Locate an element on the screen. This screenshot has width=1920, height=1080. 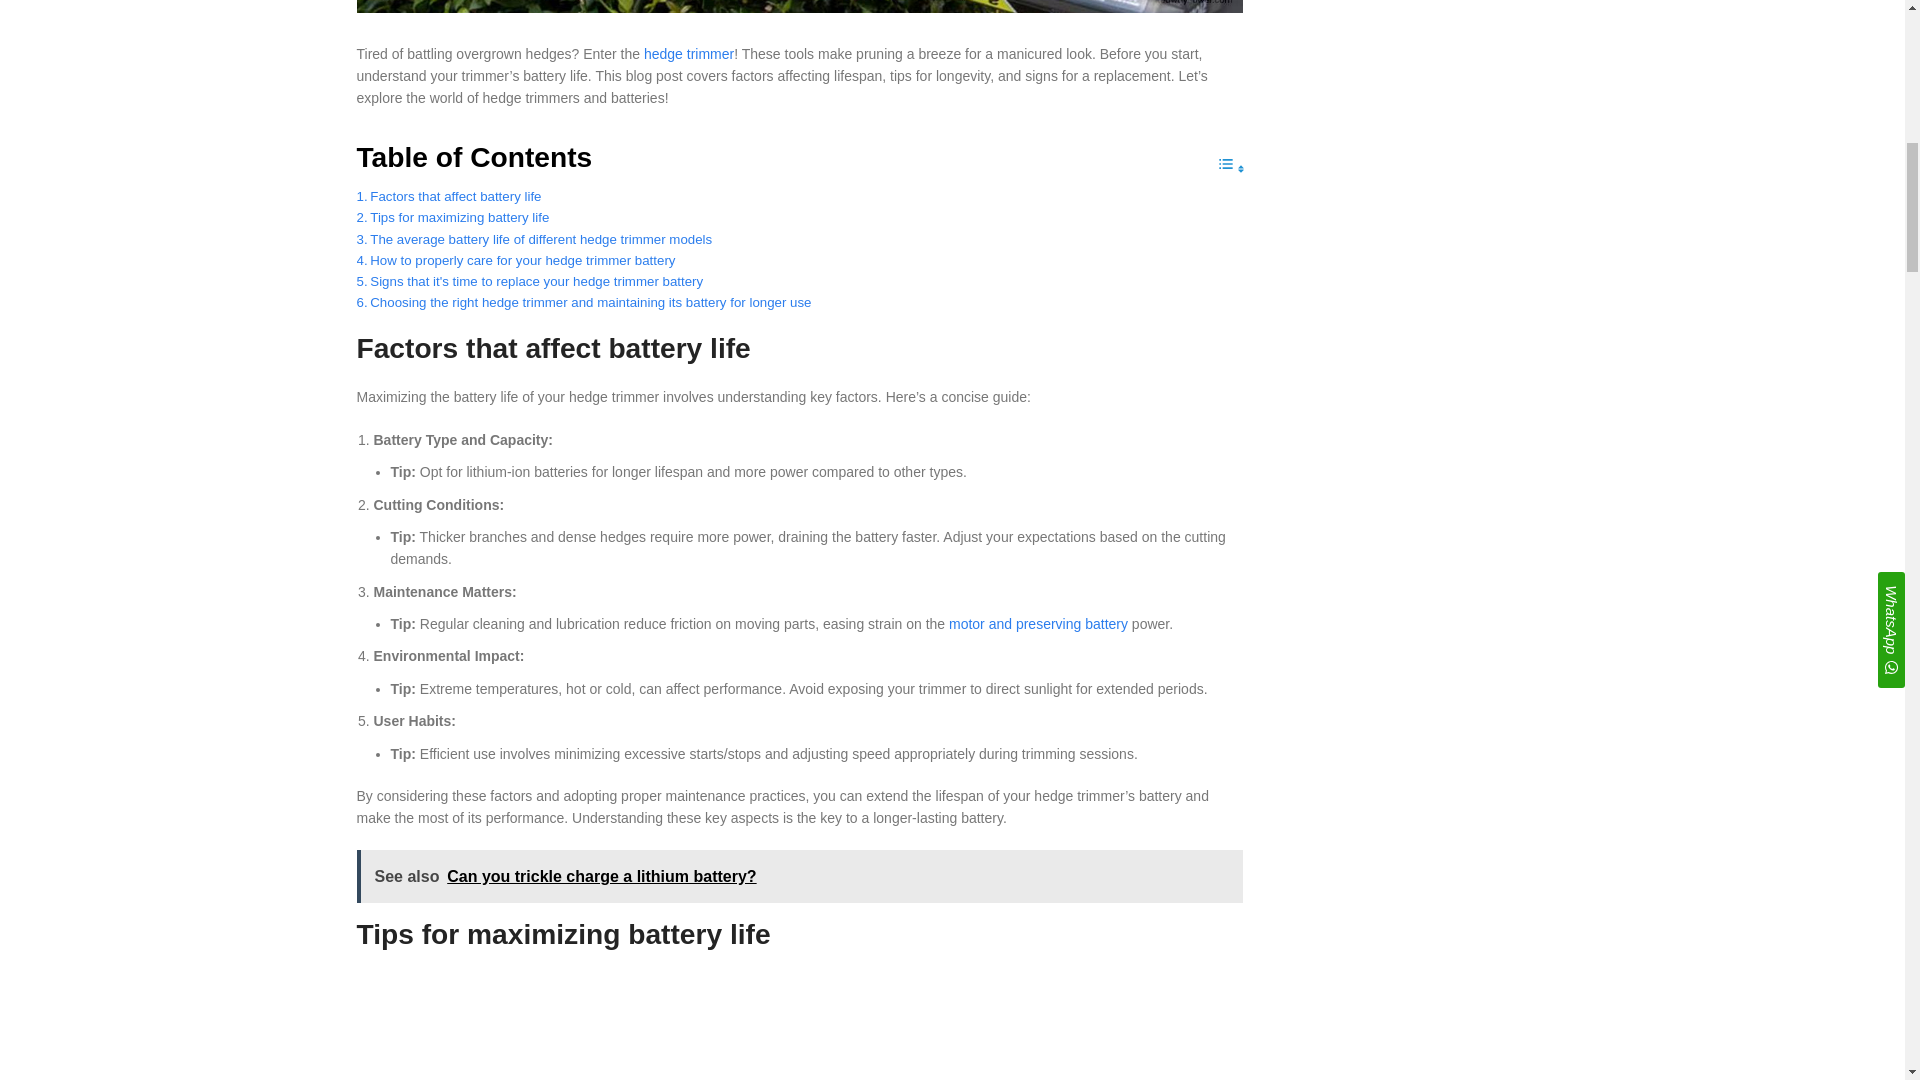
Factors that affect battery life is located at coordinates (448, 196).